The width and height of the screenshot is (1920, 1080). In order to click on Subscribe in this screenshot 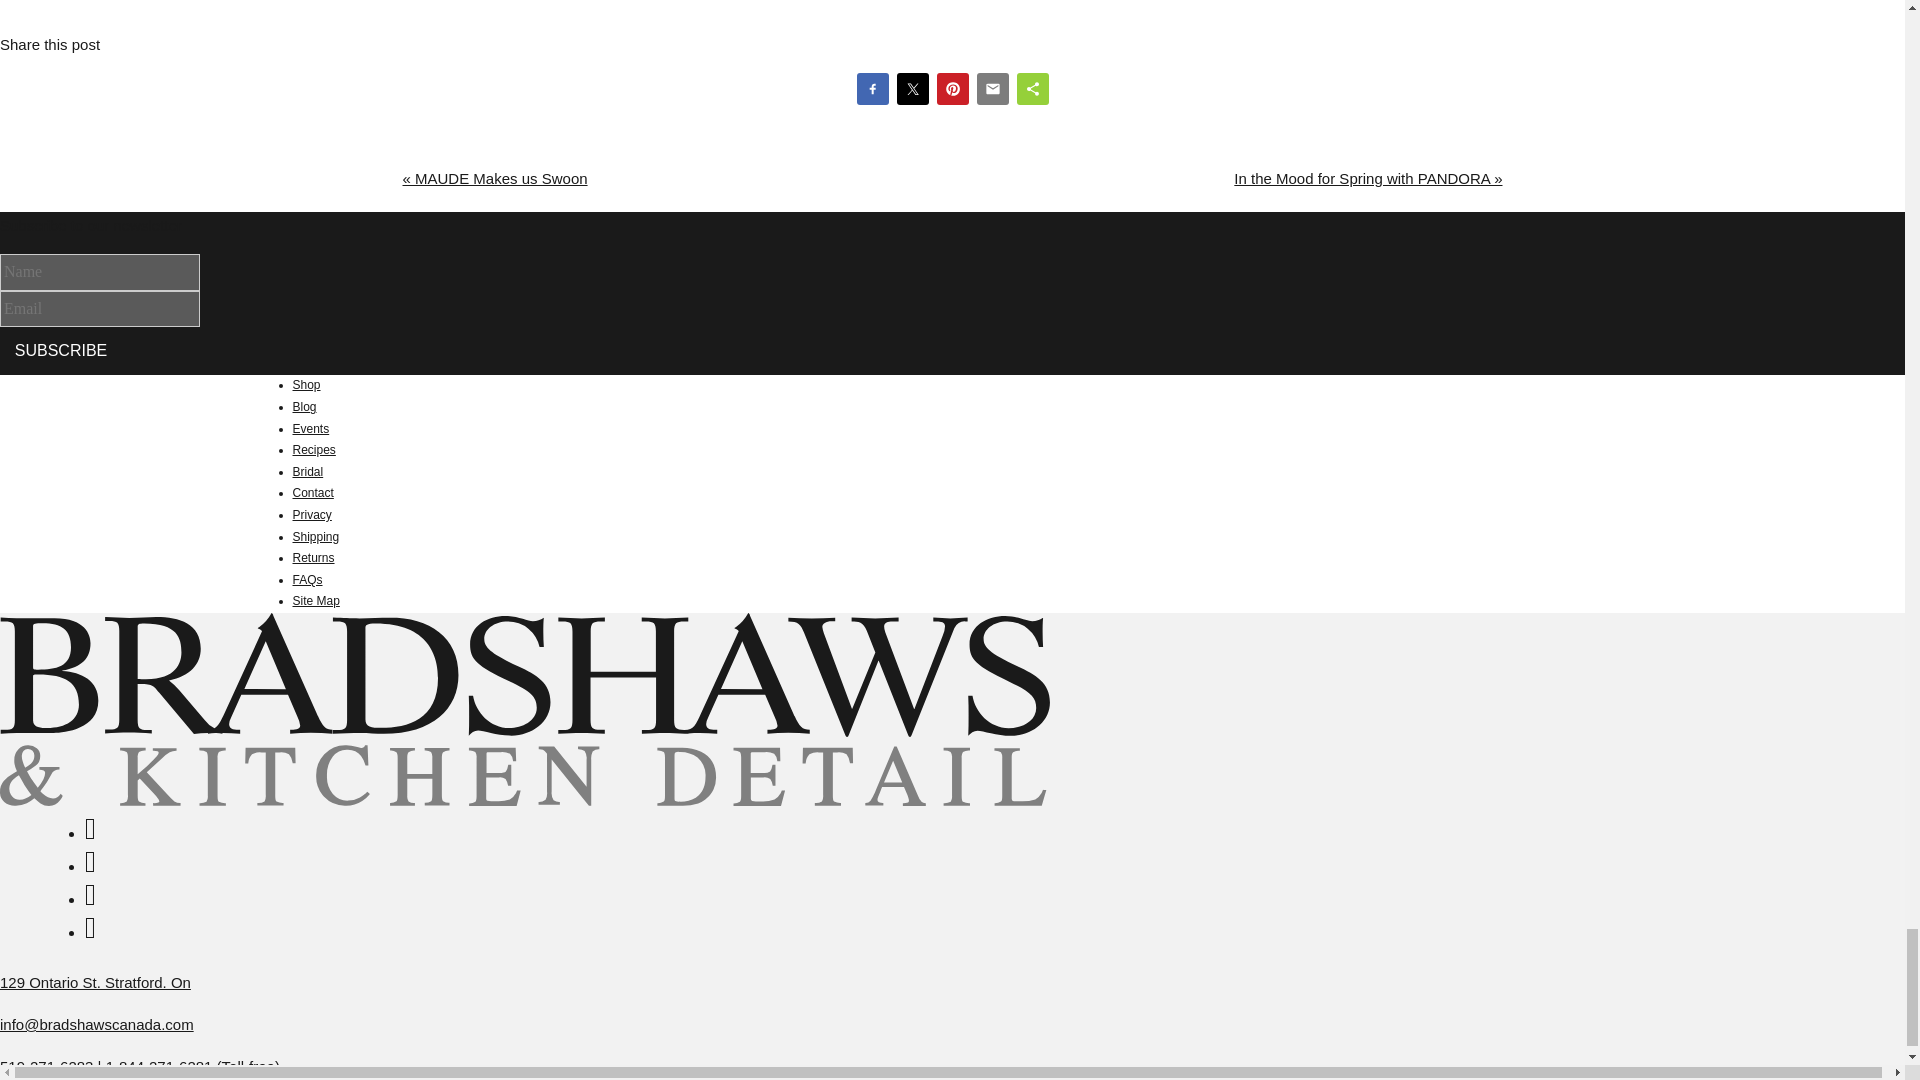, I will do `click(61, 350)`.